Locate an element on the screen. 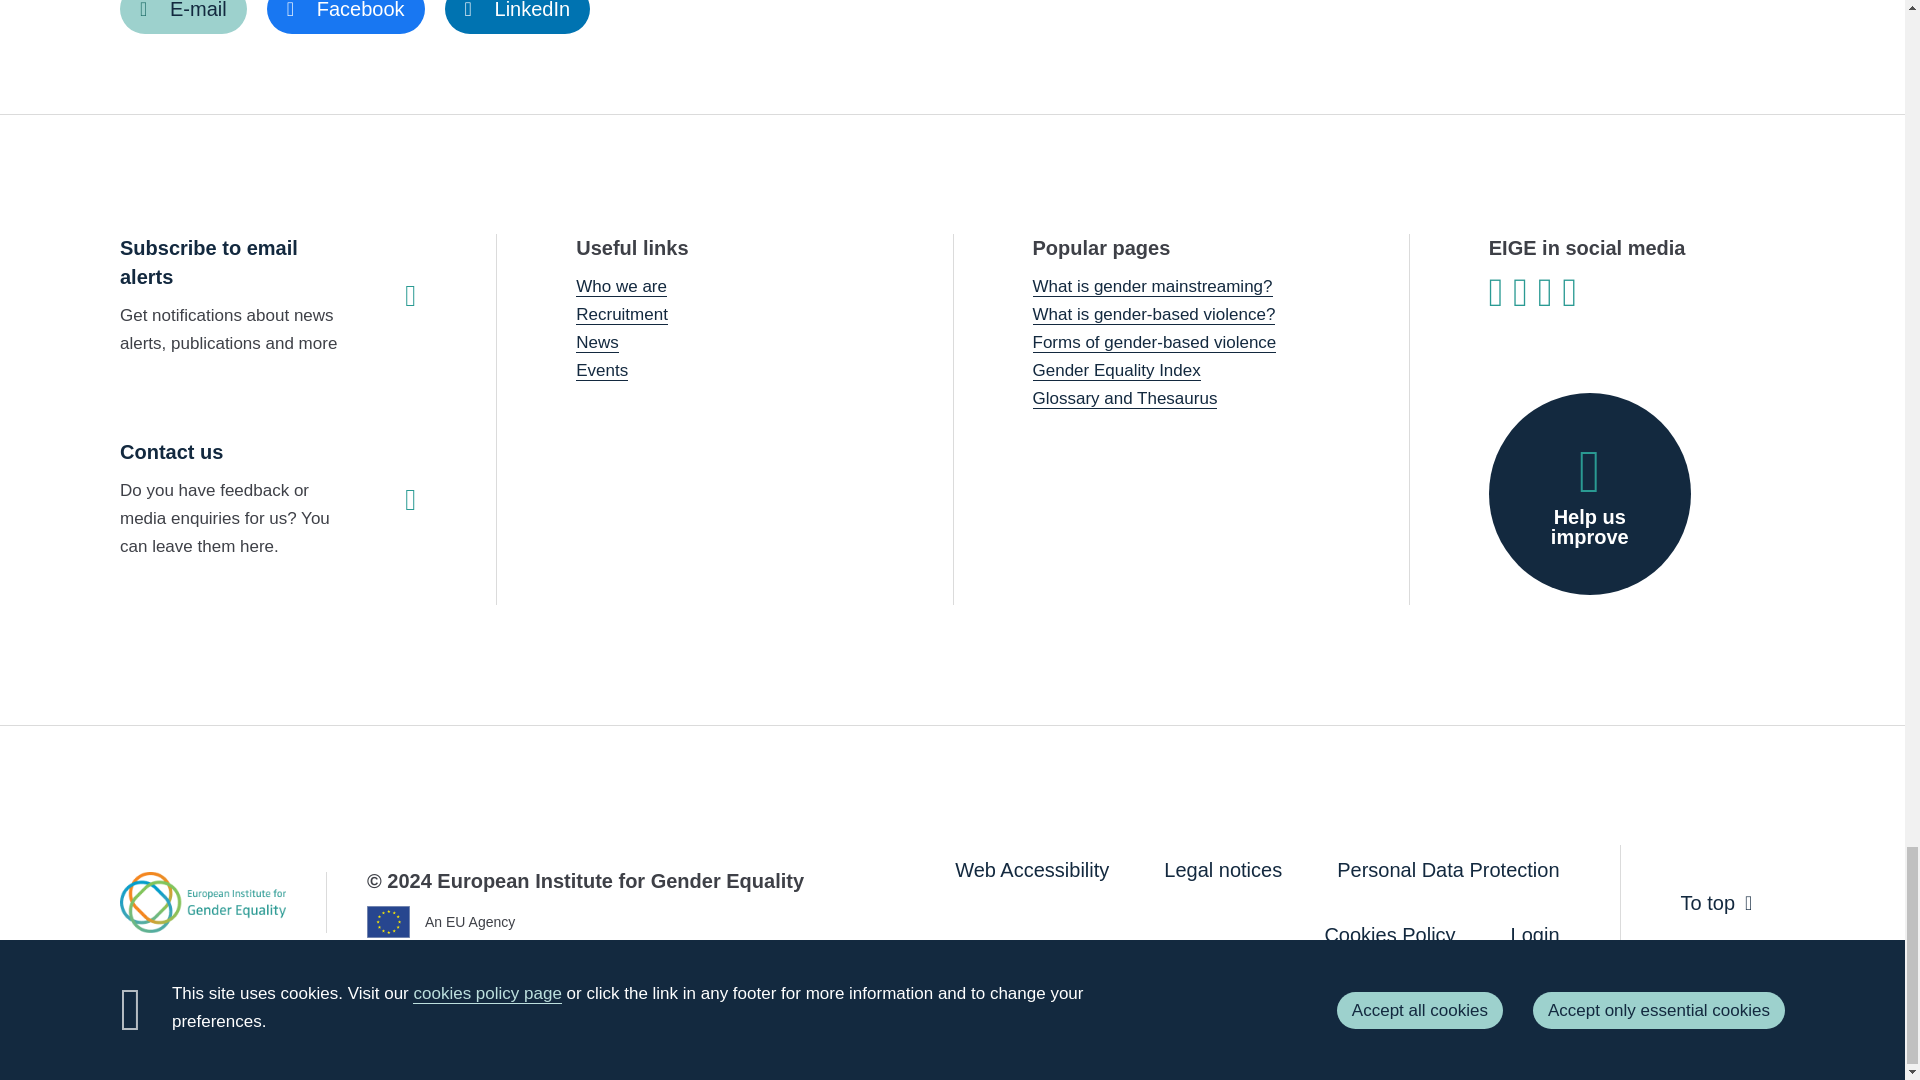  E-mail is located at coordinates (183, 16).